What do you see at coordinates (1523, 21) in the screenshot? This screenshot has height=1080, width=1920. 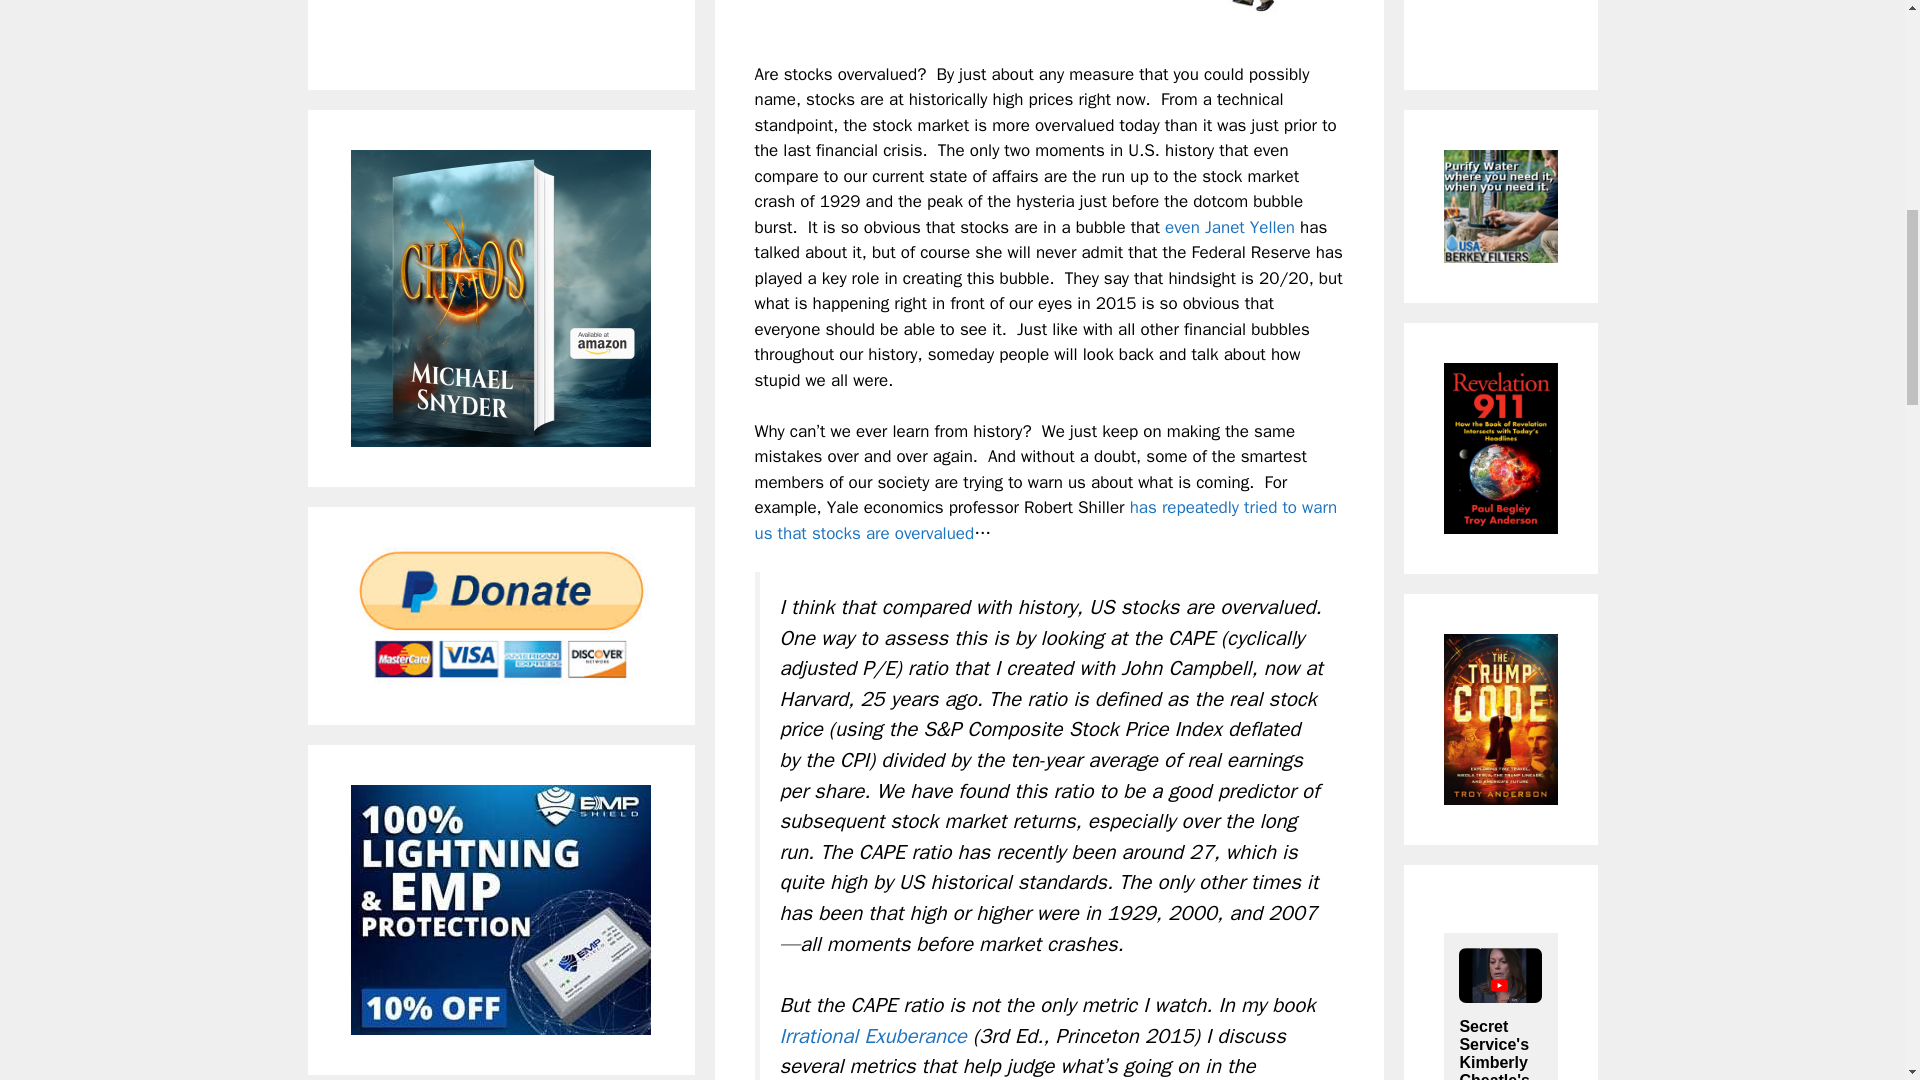 I see `Advertisement` at bounding box center [1523, 21].